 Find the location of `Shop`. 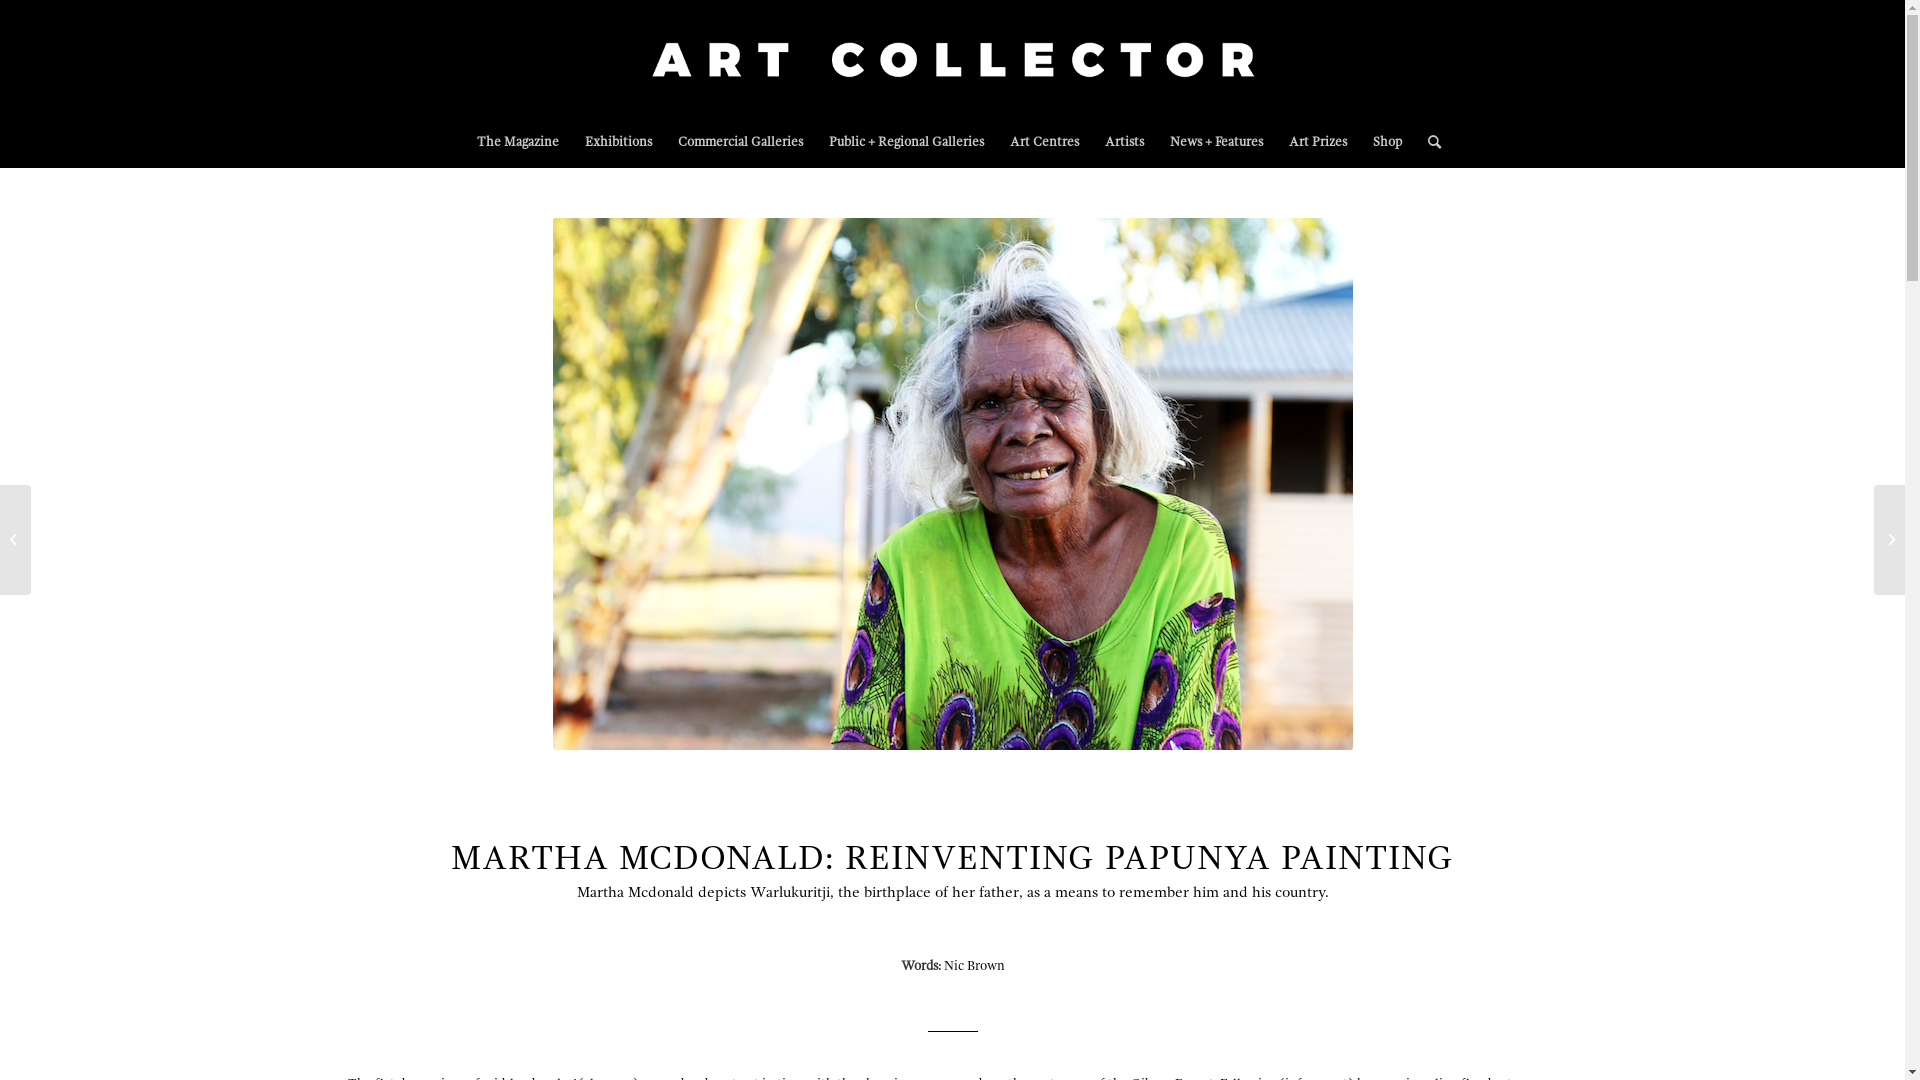

Shop is located at coordinates (1388, 143).